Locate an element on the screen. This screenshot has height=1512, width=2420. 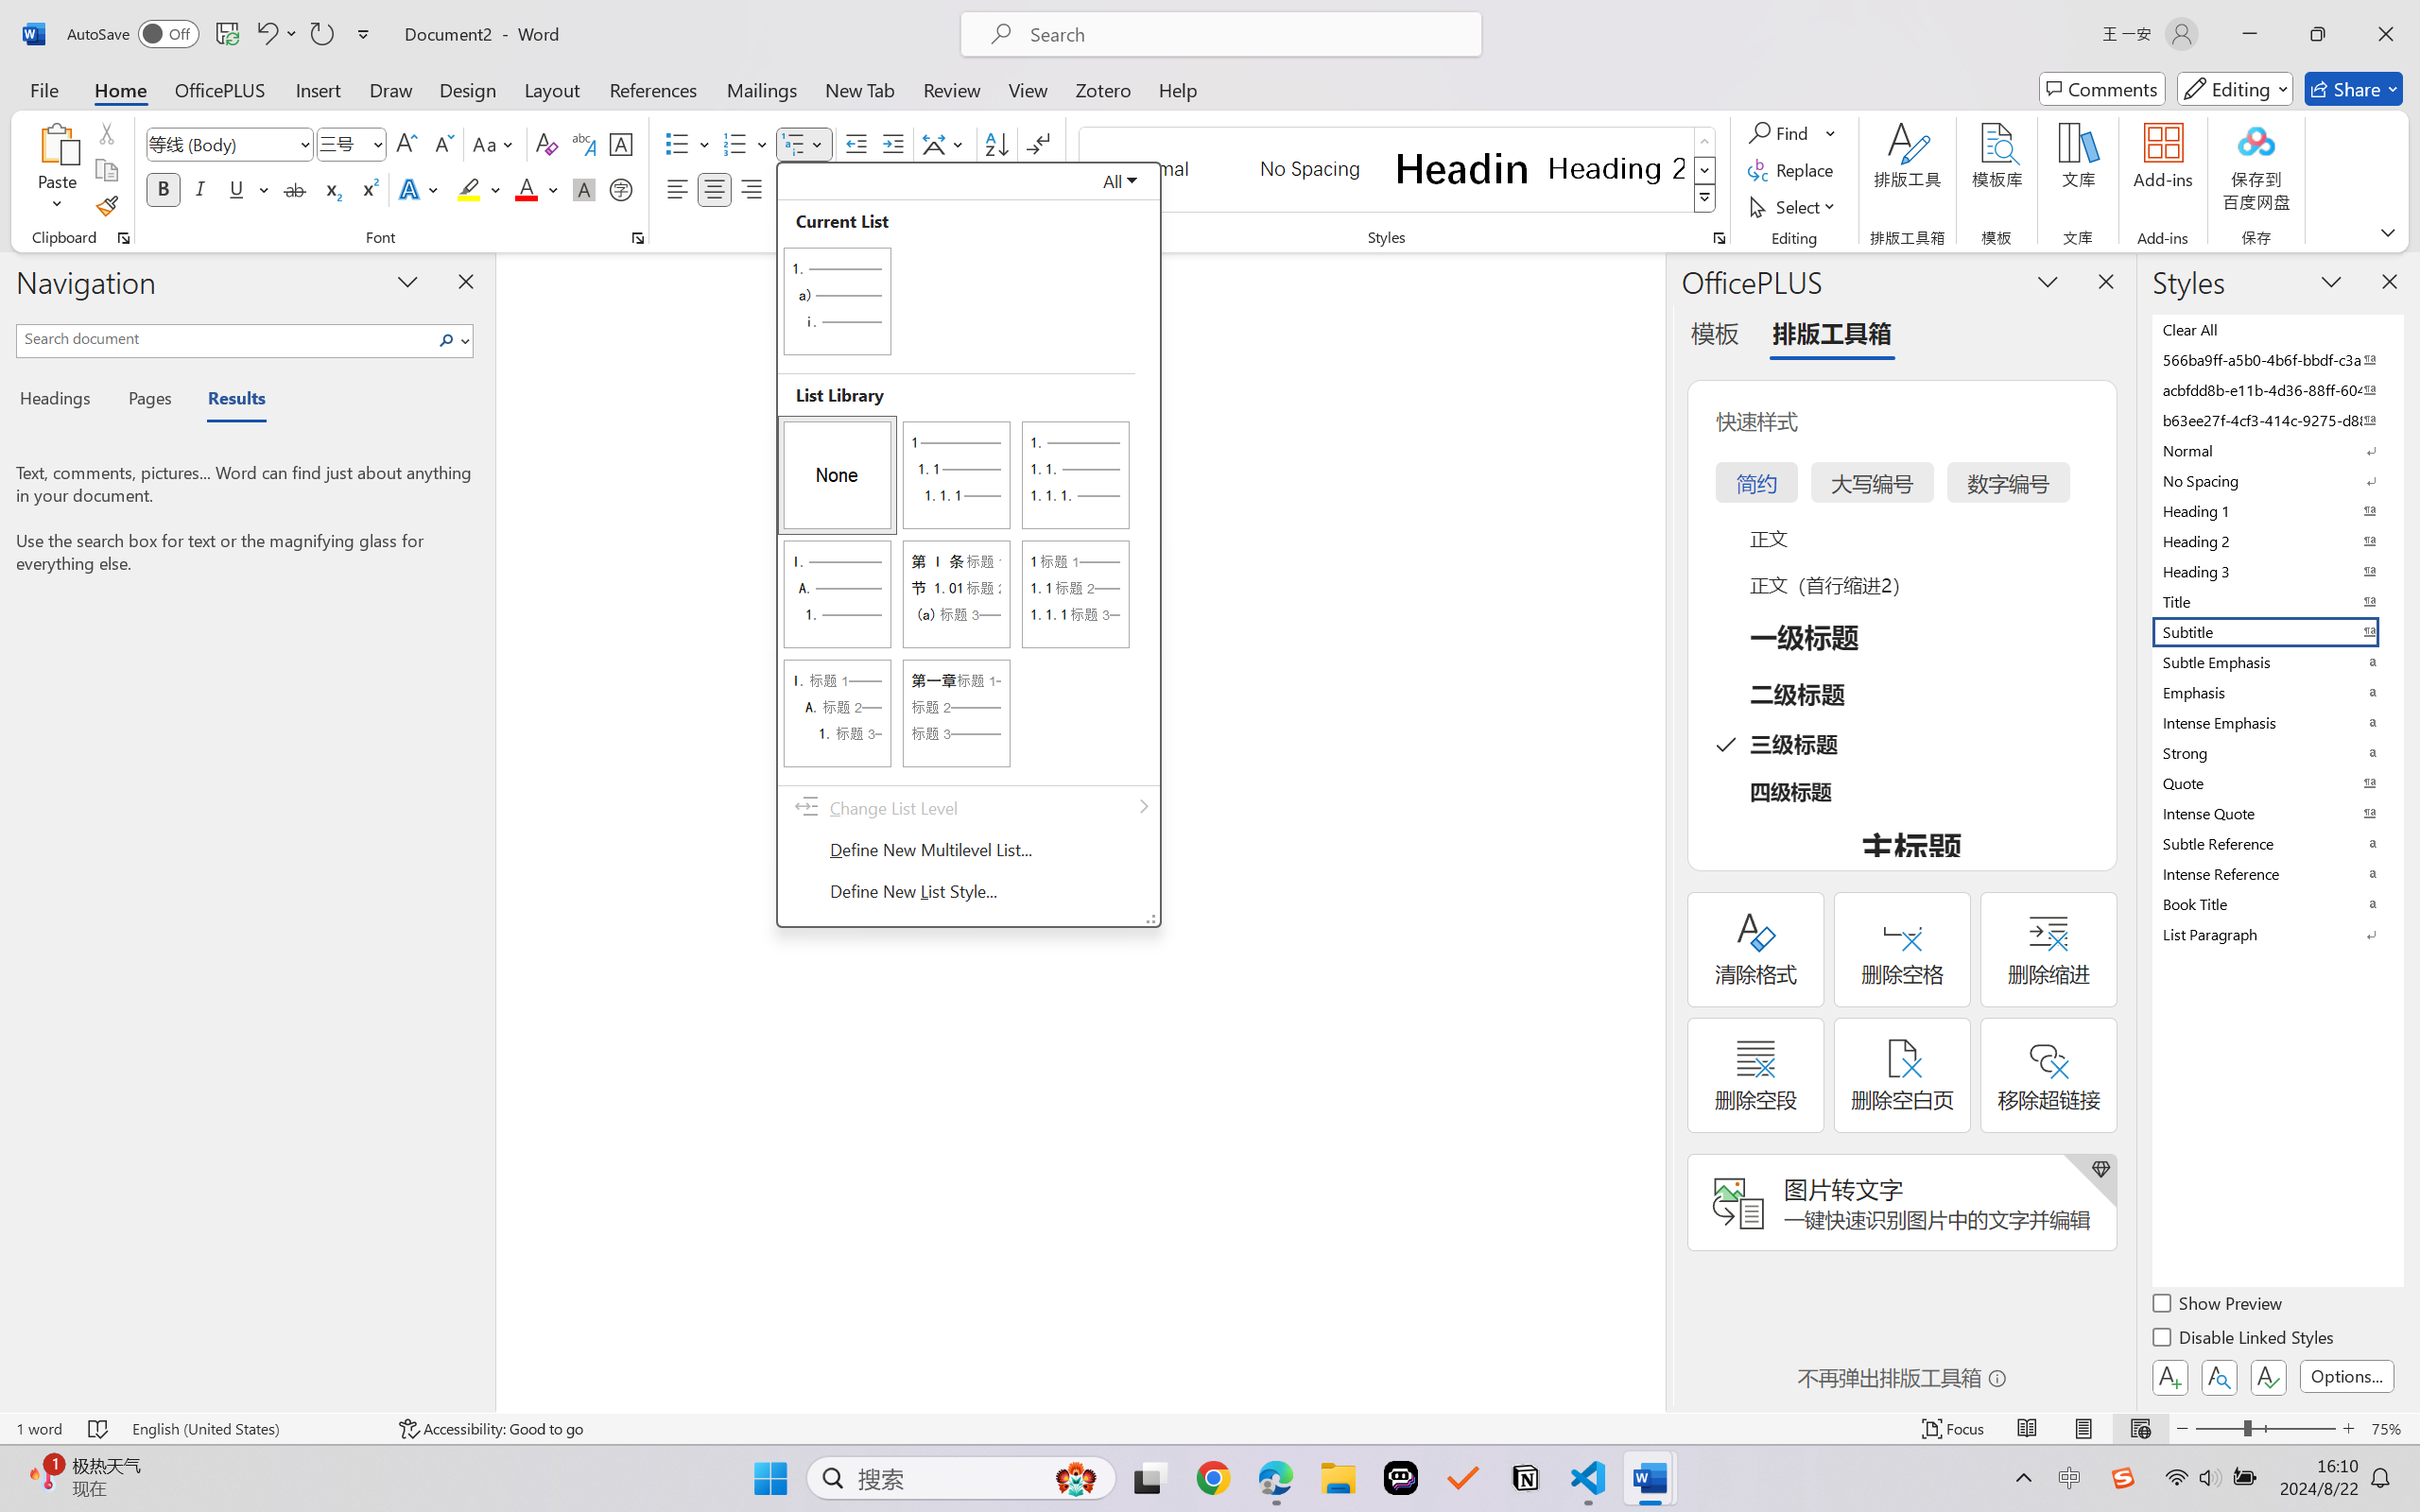
Text Highlight Color is located at coordinates (478, 189).